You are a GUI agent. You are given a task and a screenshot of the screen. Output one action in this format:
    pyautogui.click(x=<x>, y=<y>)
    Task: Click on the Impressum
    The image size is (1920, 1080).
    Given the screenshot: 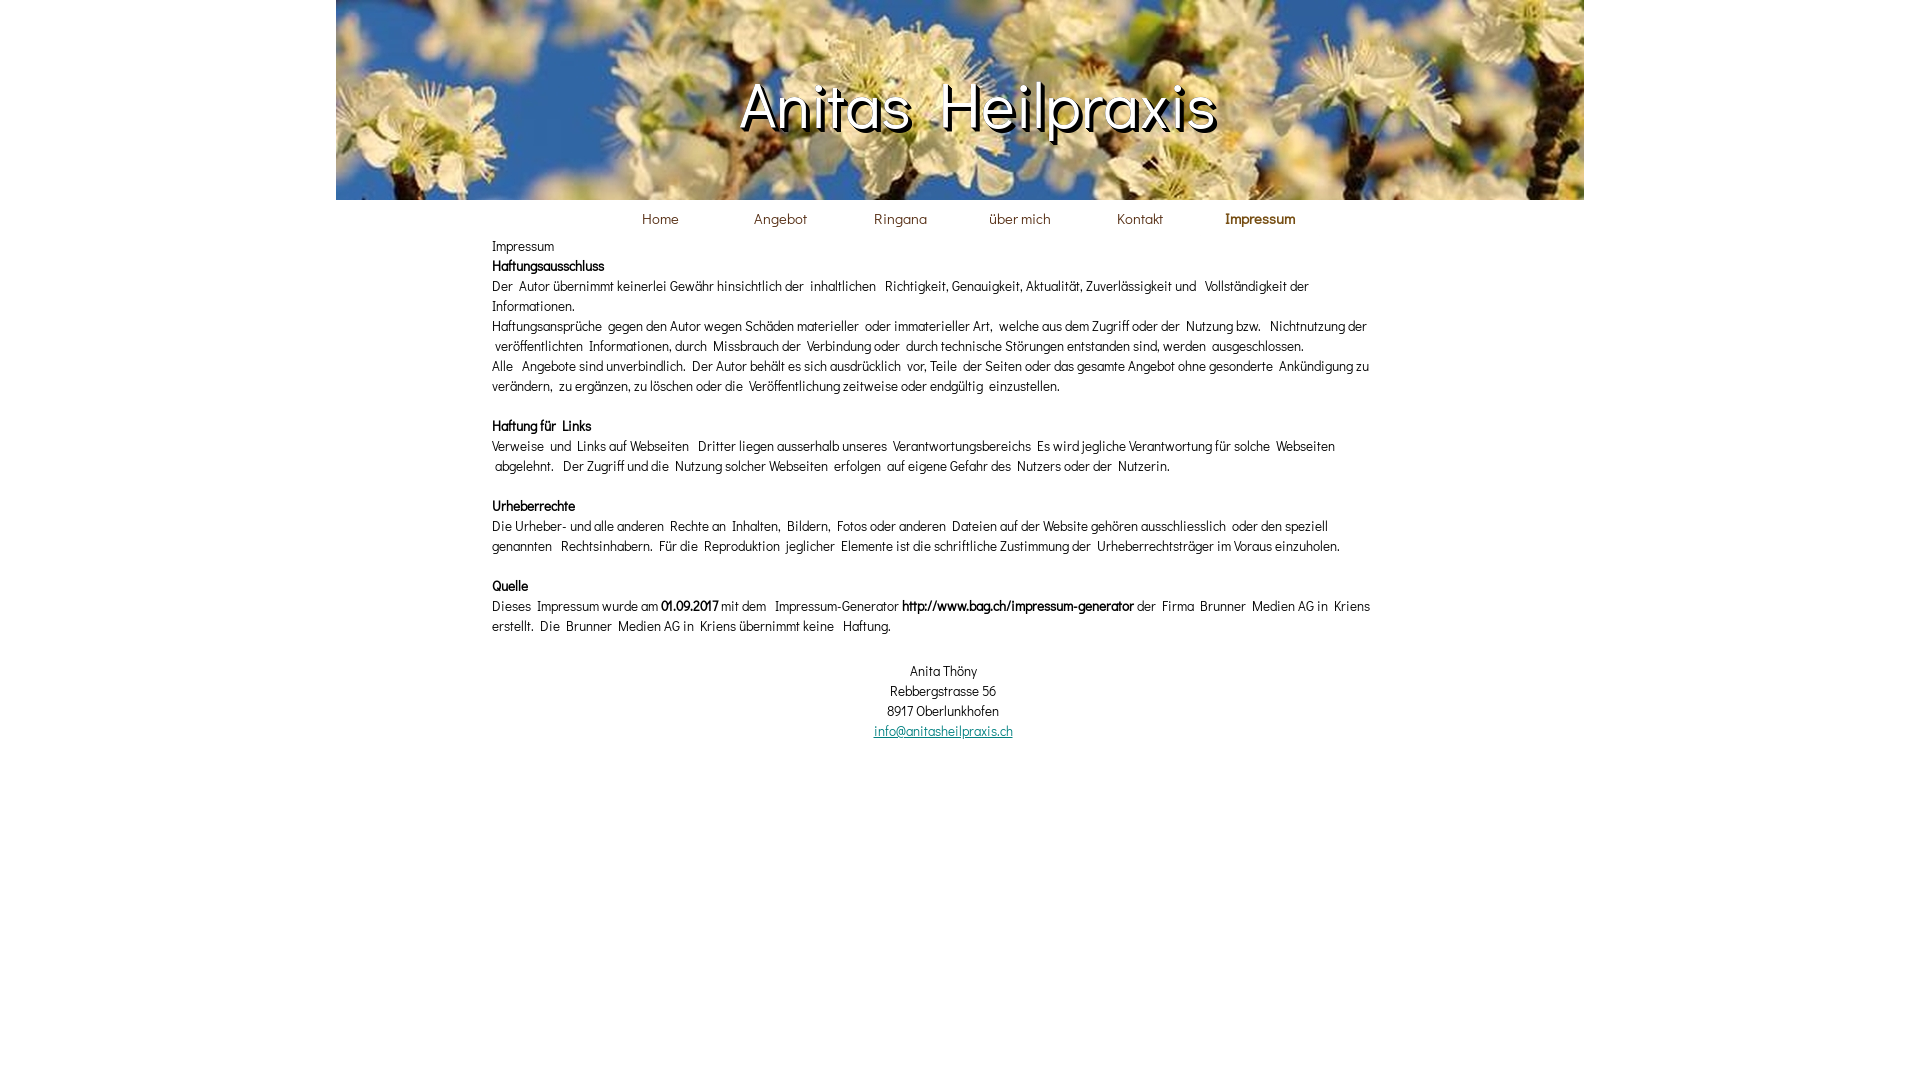 What is the action you would take?
    pyautogui.click(x=1260, y=218)
    